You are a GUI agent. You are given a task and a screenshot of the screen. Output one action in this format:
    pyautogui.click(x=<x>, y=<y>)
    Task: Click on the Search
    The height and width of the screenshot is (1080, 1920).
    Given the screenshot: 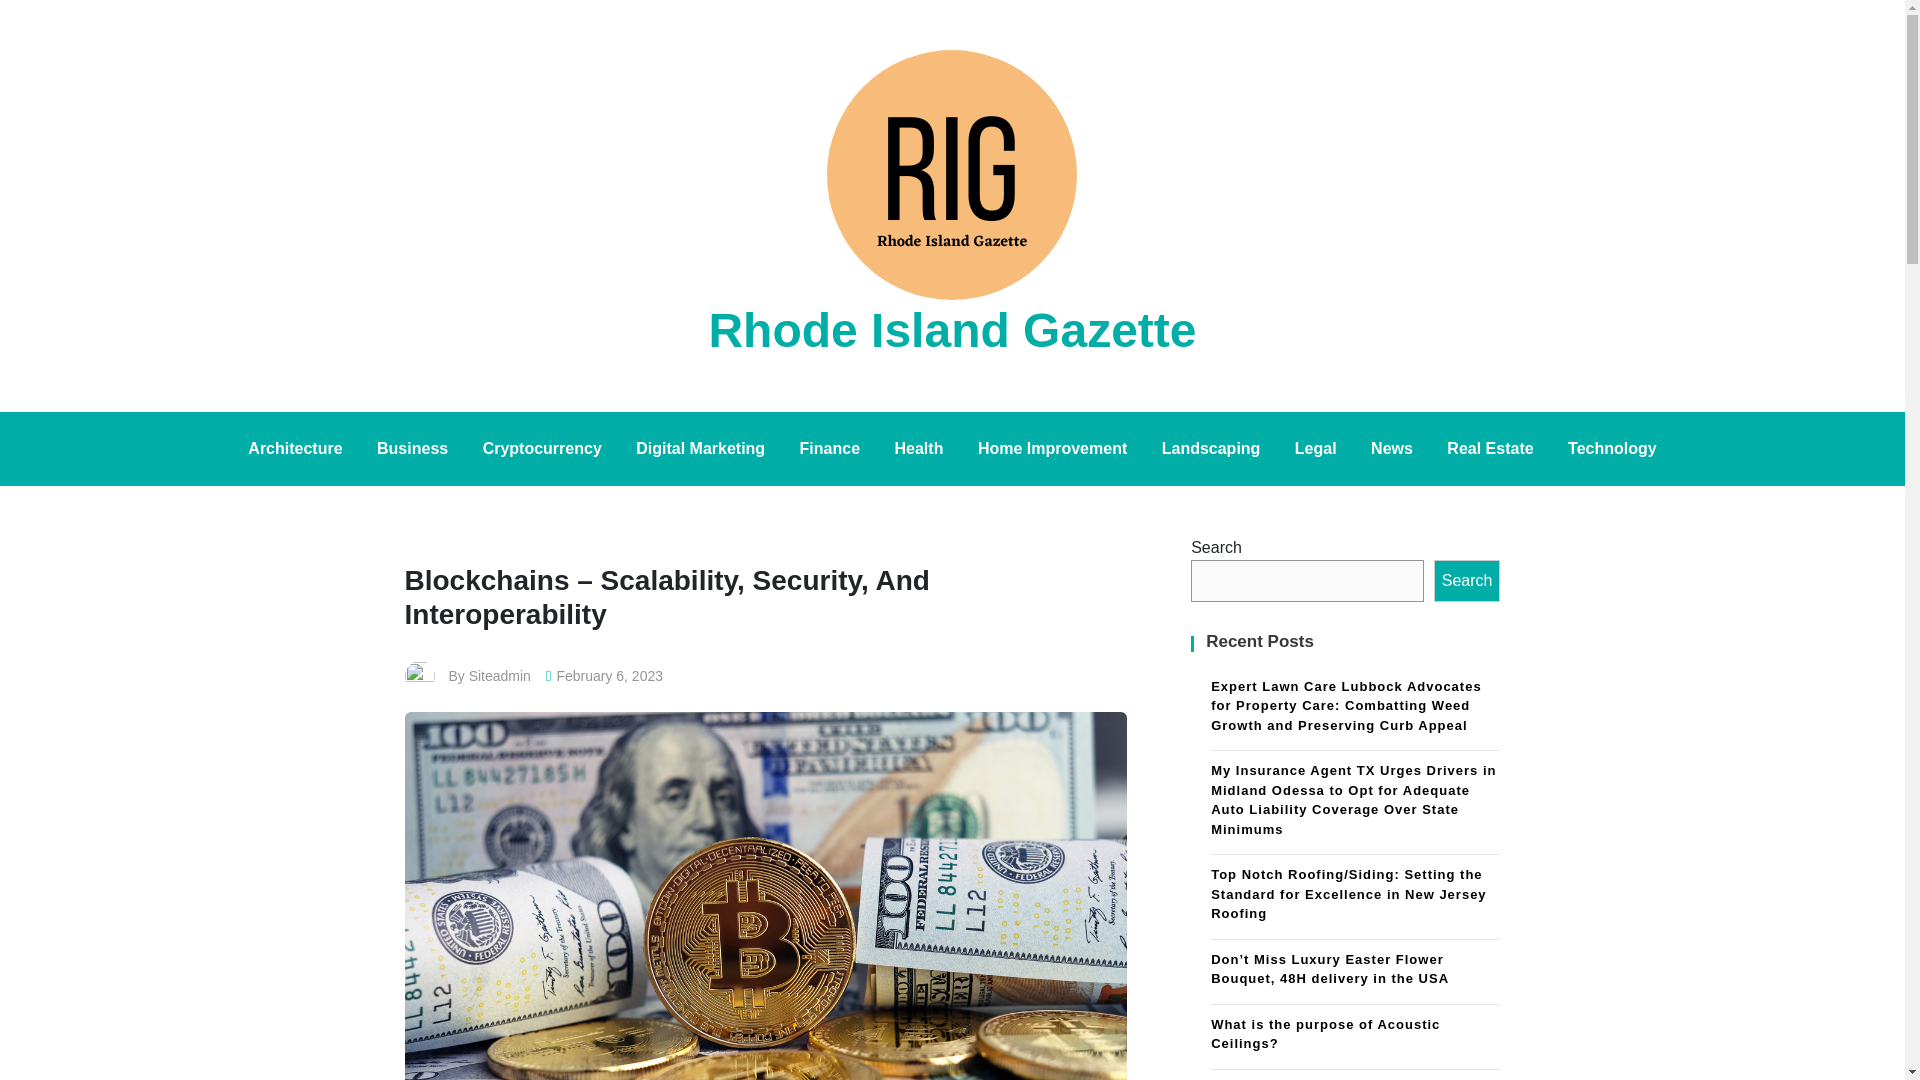 What is the action you would take?
    pyautogui.click(x=1468, y=580)
    